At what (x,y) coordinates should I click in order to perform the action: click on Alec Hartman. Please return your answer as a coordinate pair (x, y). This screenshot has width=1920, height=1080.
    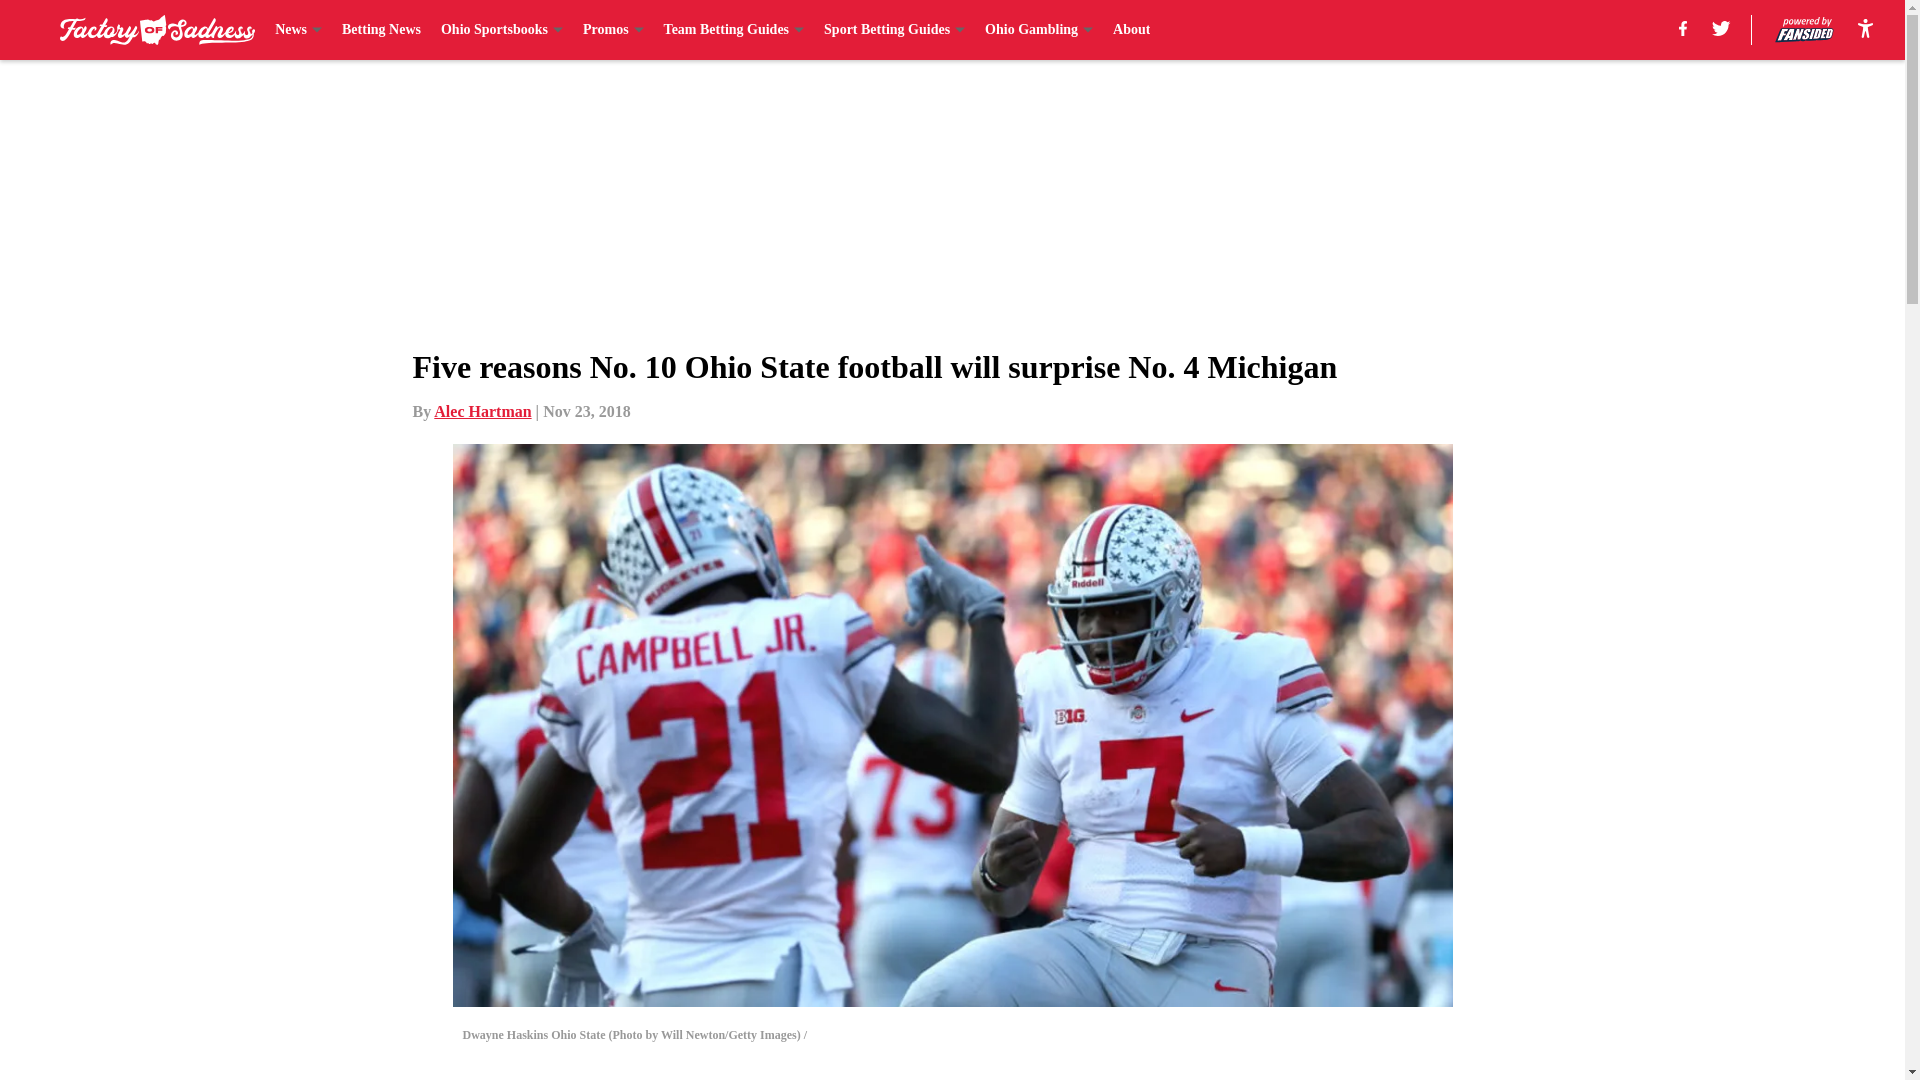
    Looking at the image, I should click on (482, 411).